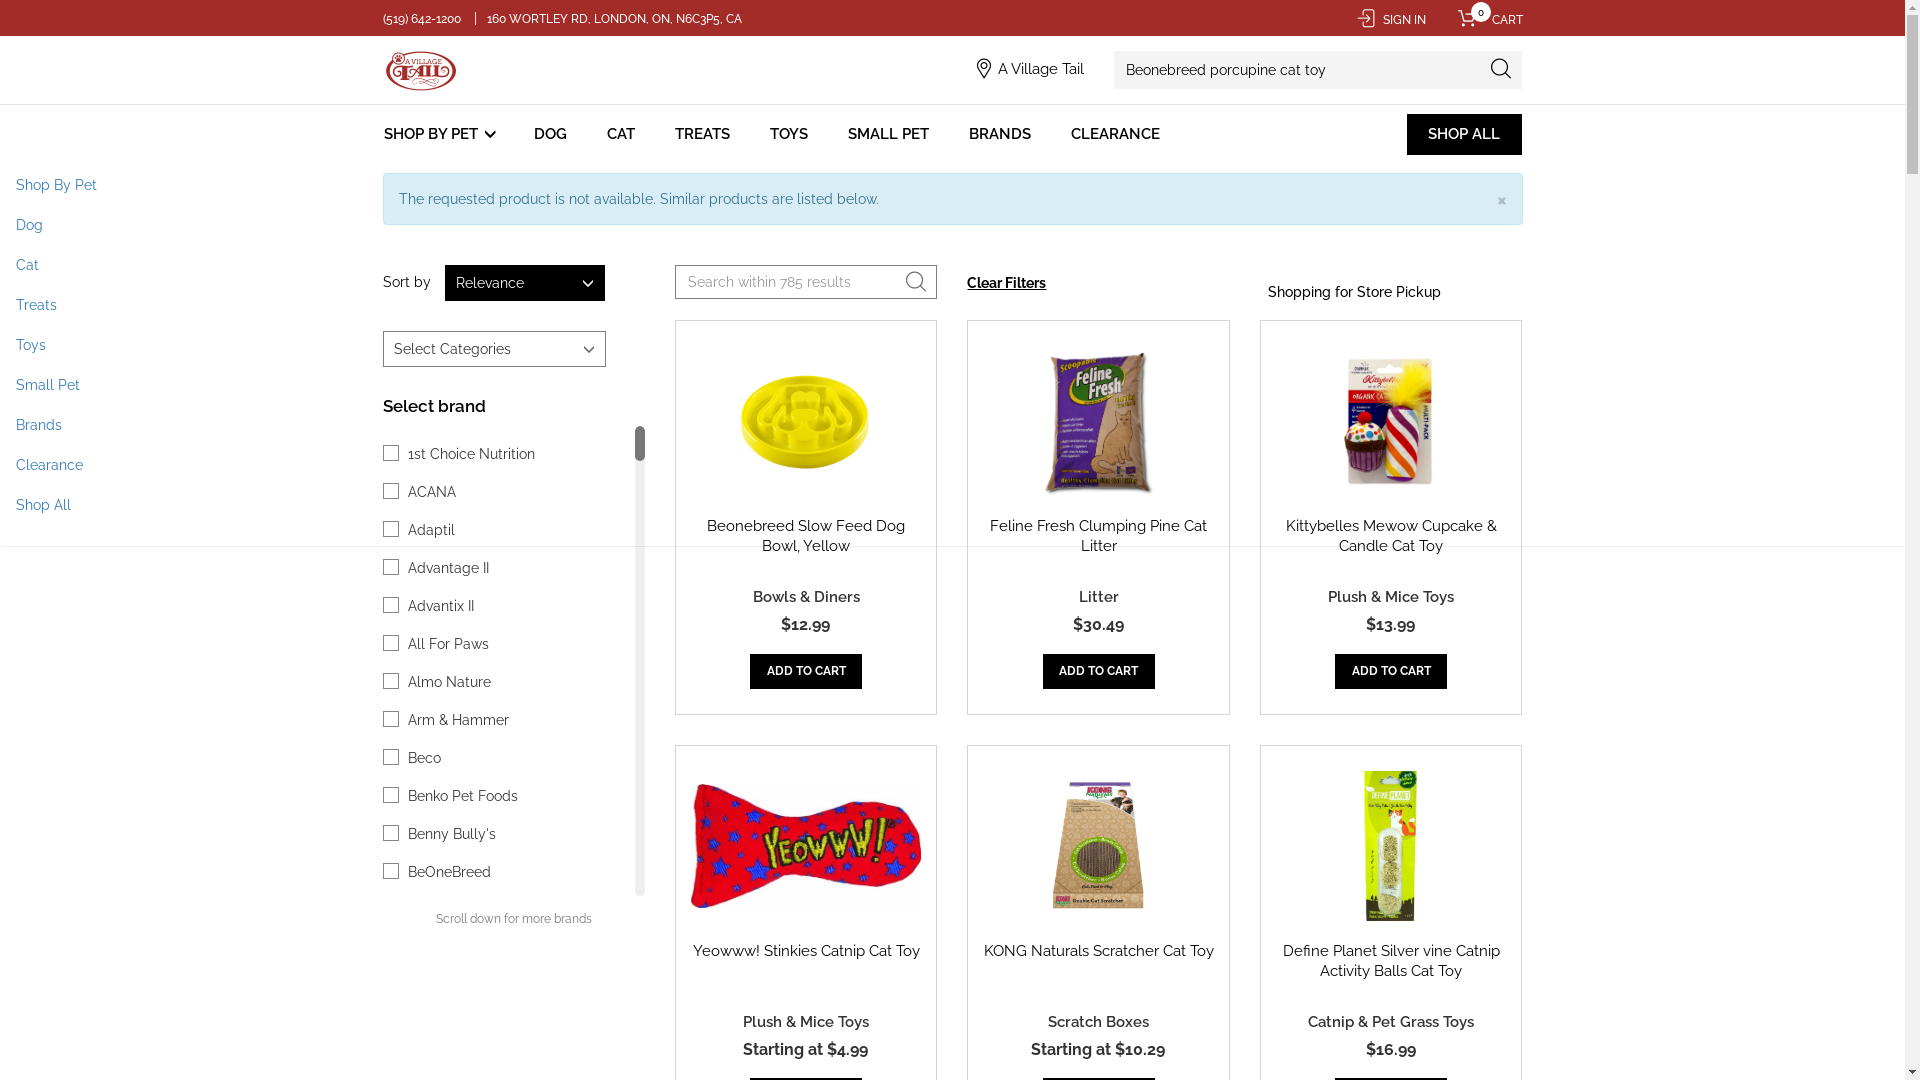 This screenshot has height=1080, width=1920. I want to click on Brands, so click(952, 425).